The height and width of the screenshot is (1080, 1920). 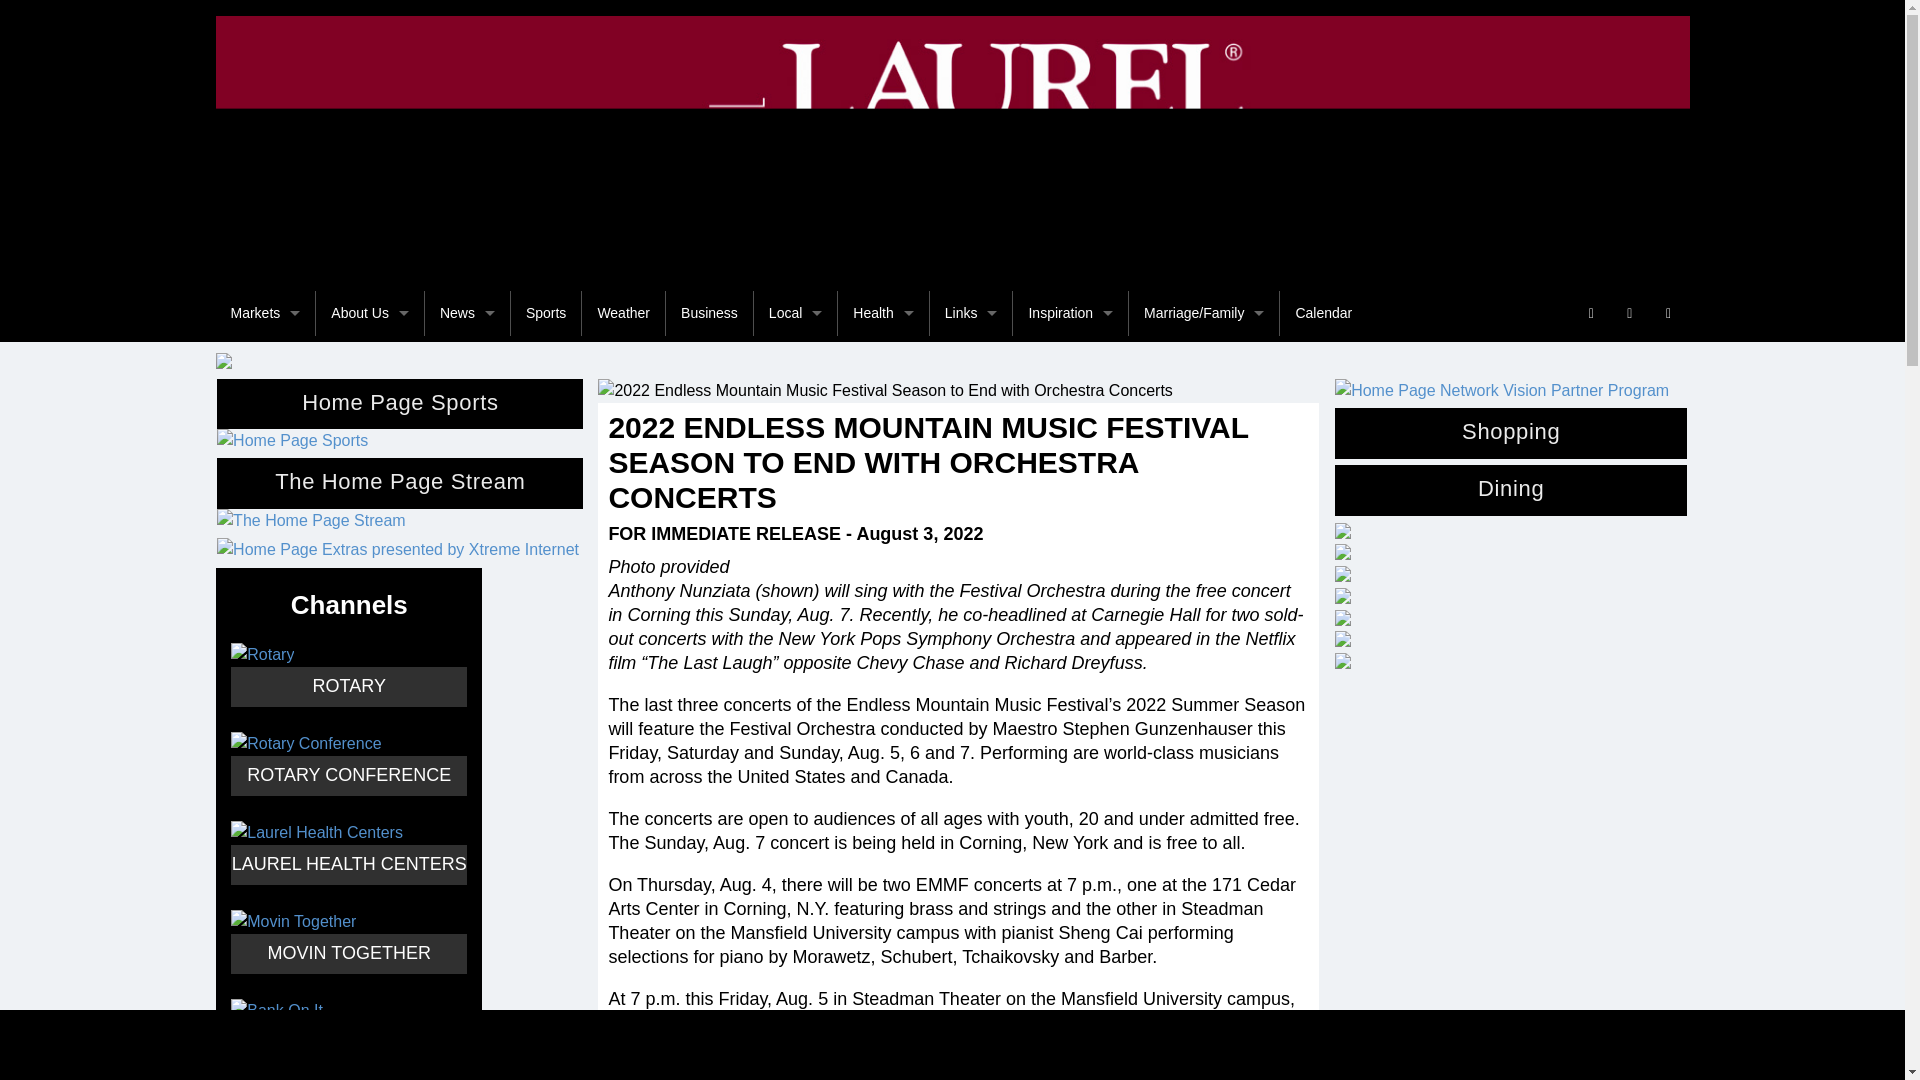 I want to click on Archives, so click(x=370, y=852).